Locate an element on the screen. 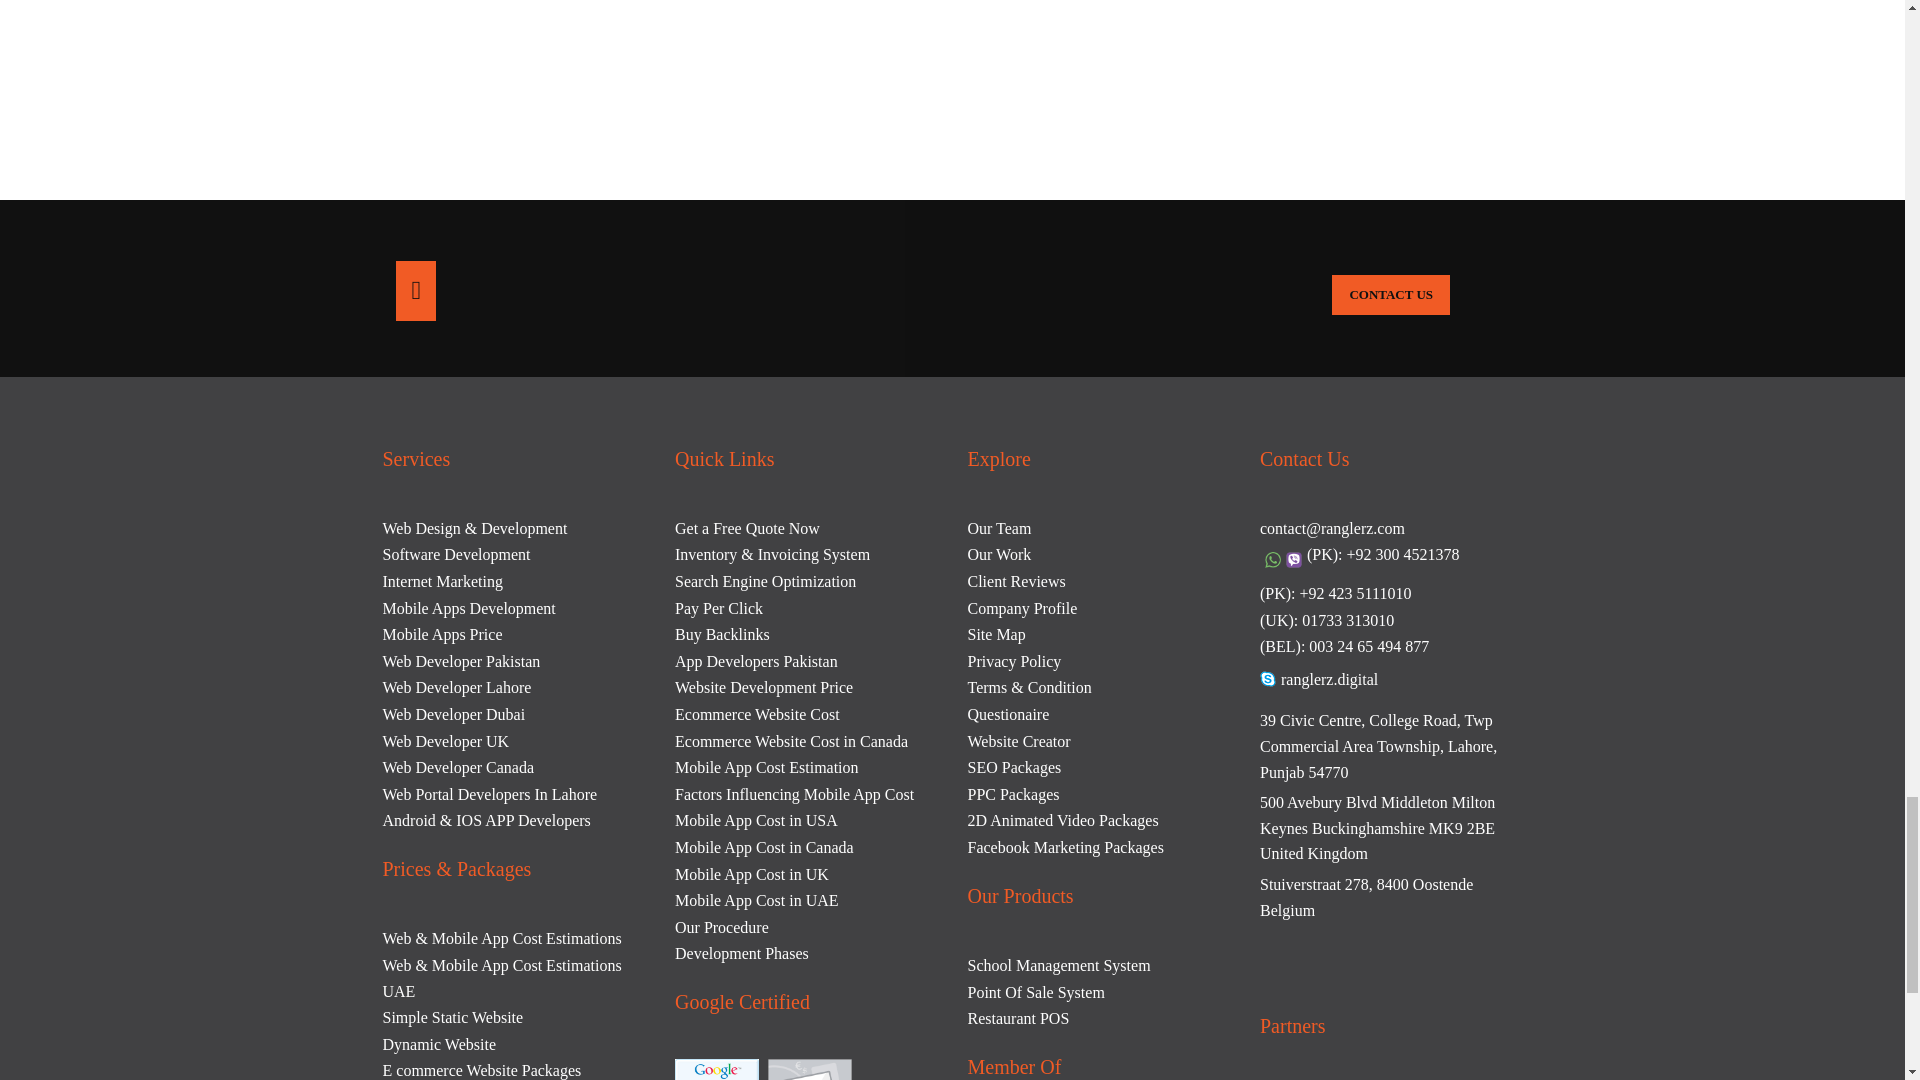 The image size is (1920, 1080). Web Portal Developers In Lahore is located at coordinates (490, 794).